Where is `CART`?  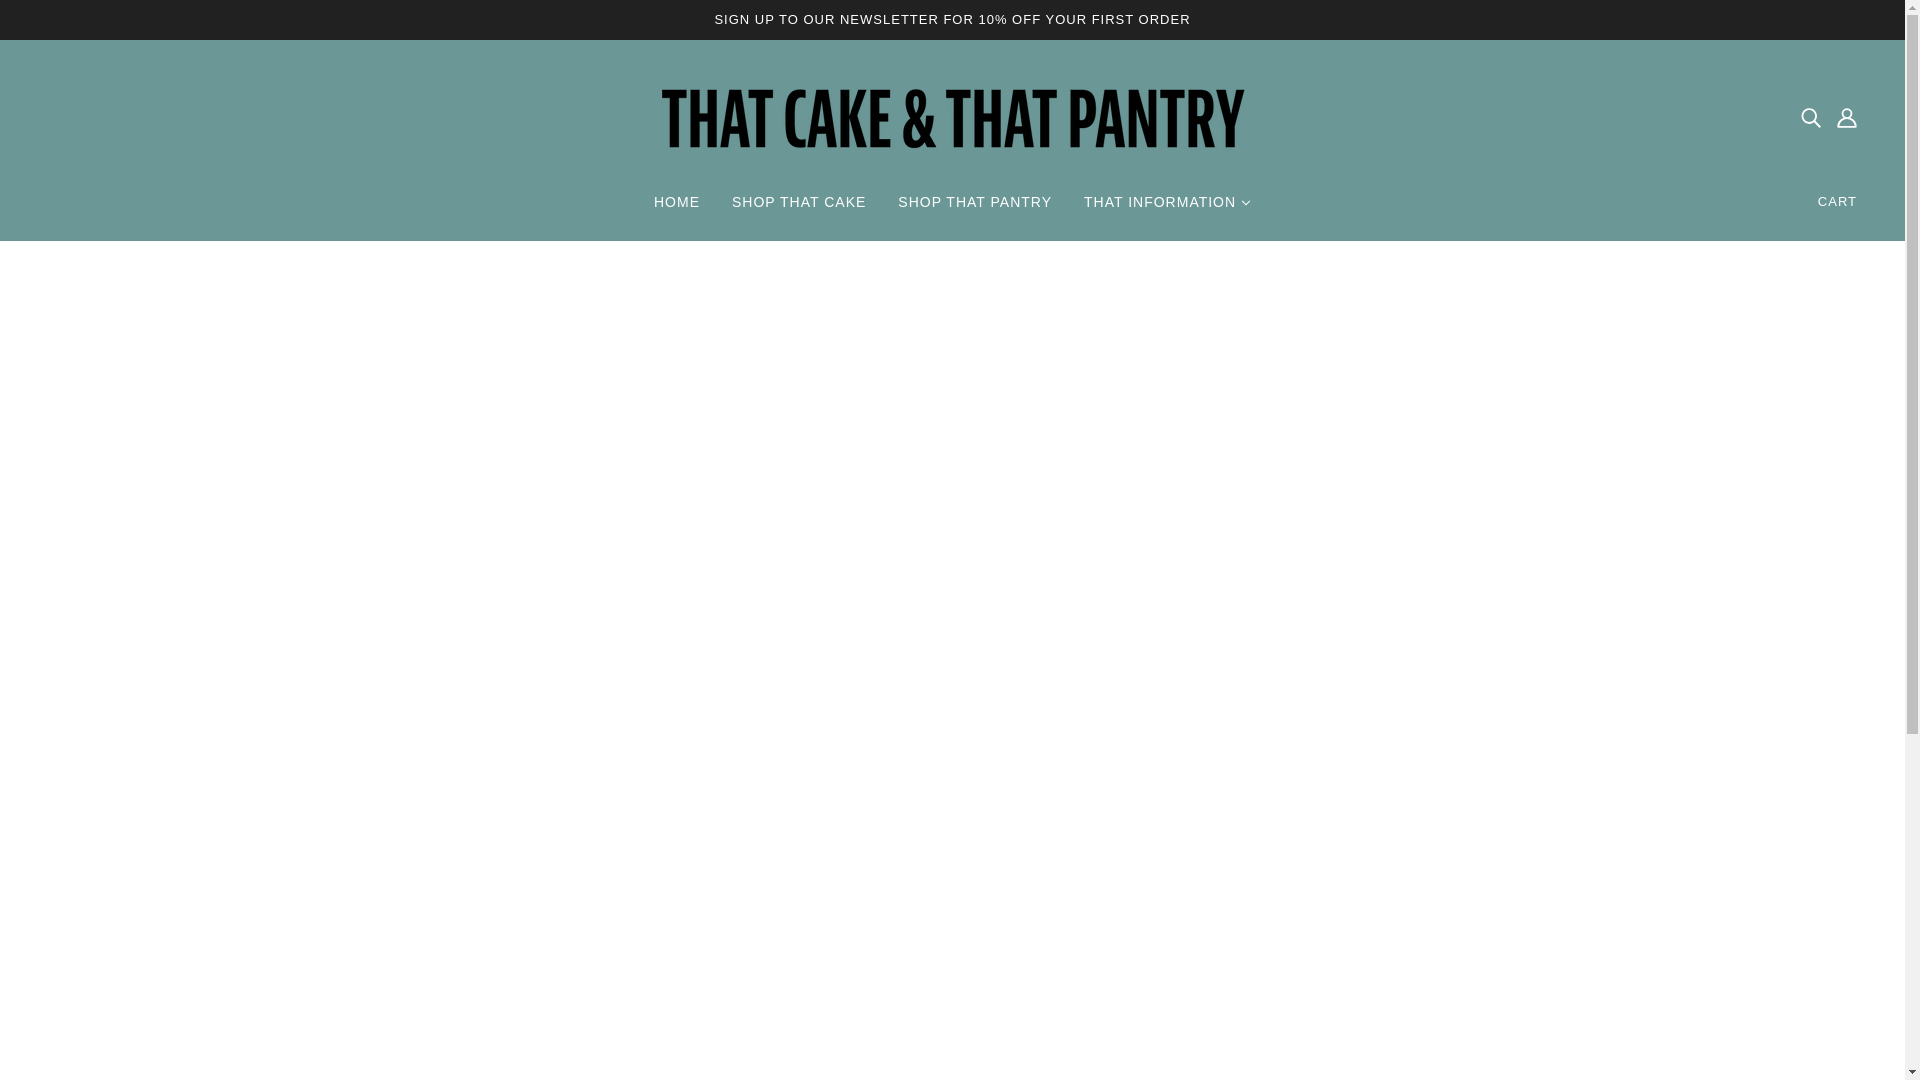 CART is located at coordinates (1838, 202).